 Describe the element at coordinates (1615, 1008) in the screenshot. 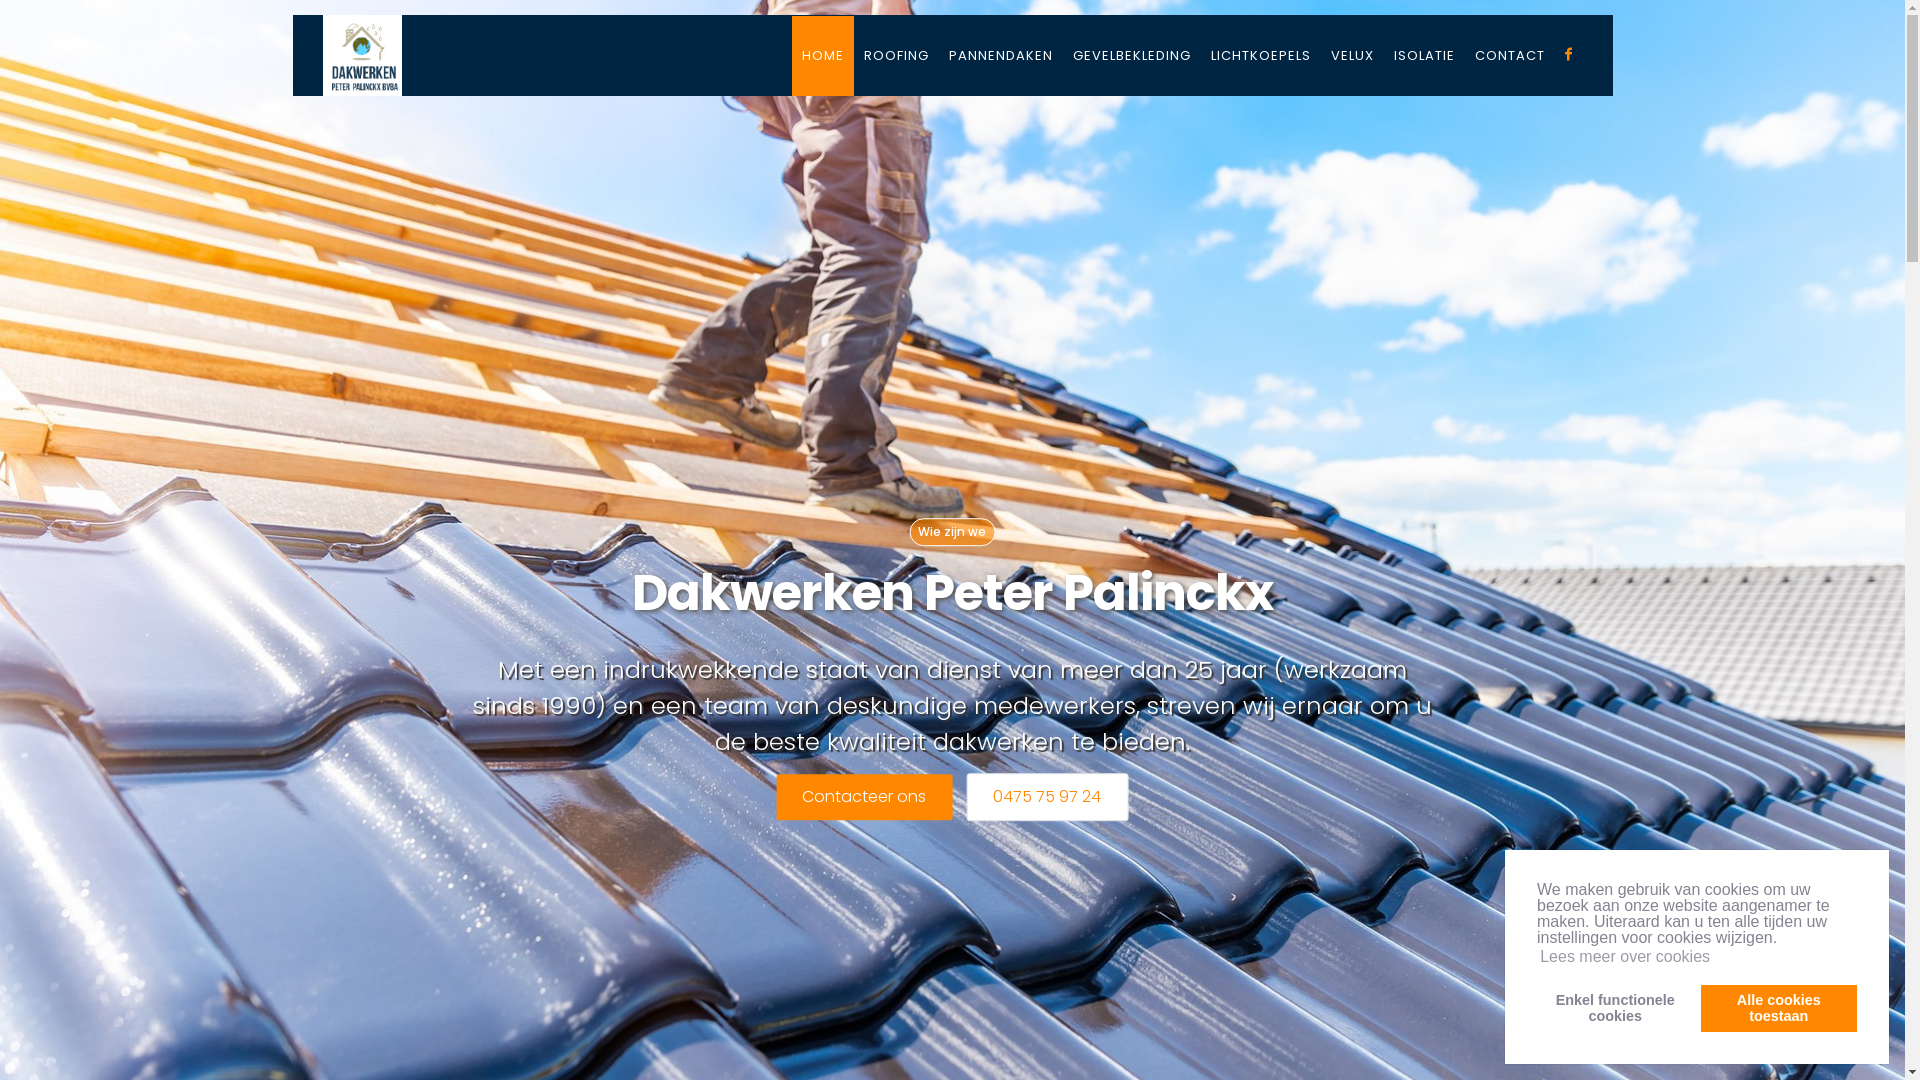

I see `Enkel functionele
cookies` at that location.